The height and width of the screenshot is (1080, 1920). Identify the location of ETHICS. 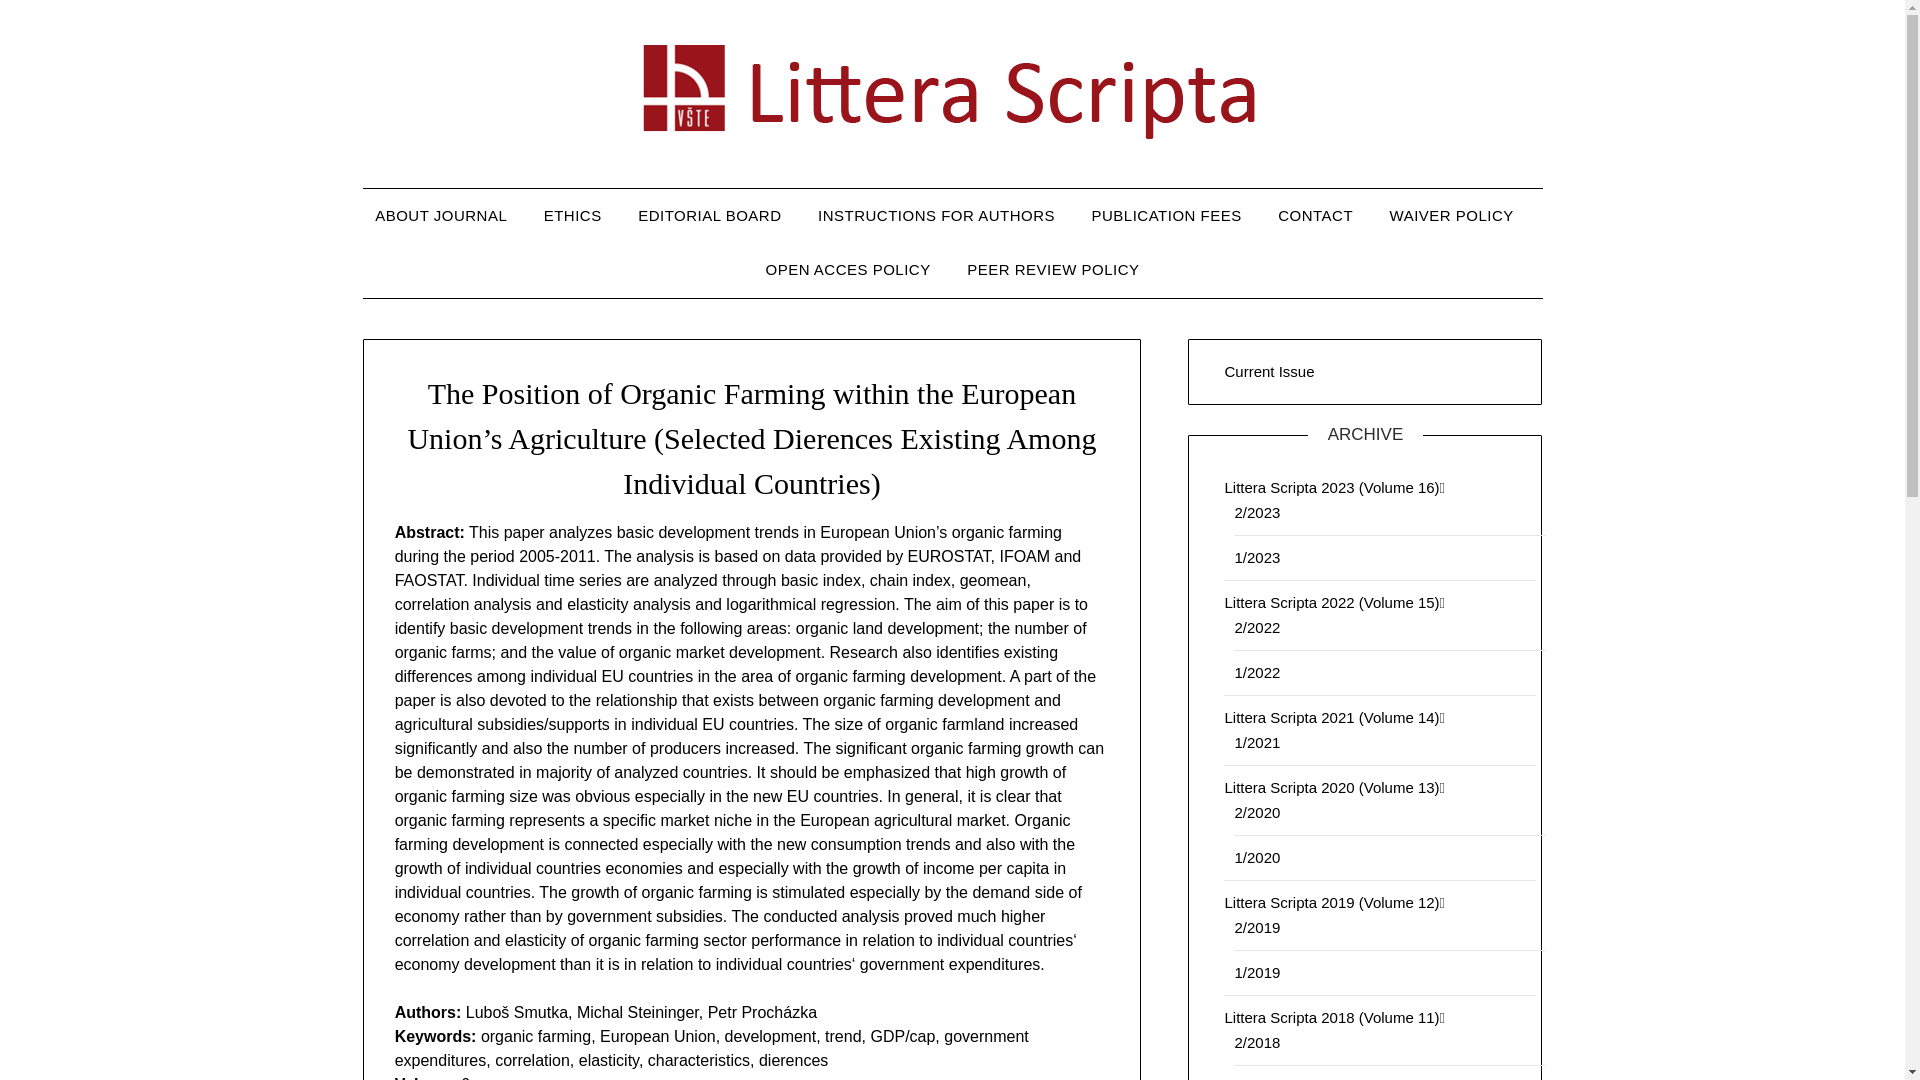
(573, 216).